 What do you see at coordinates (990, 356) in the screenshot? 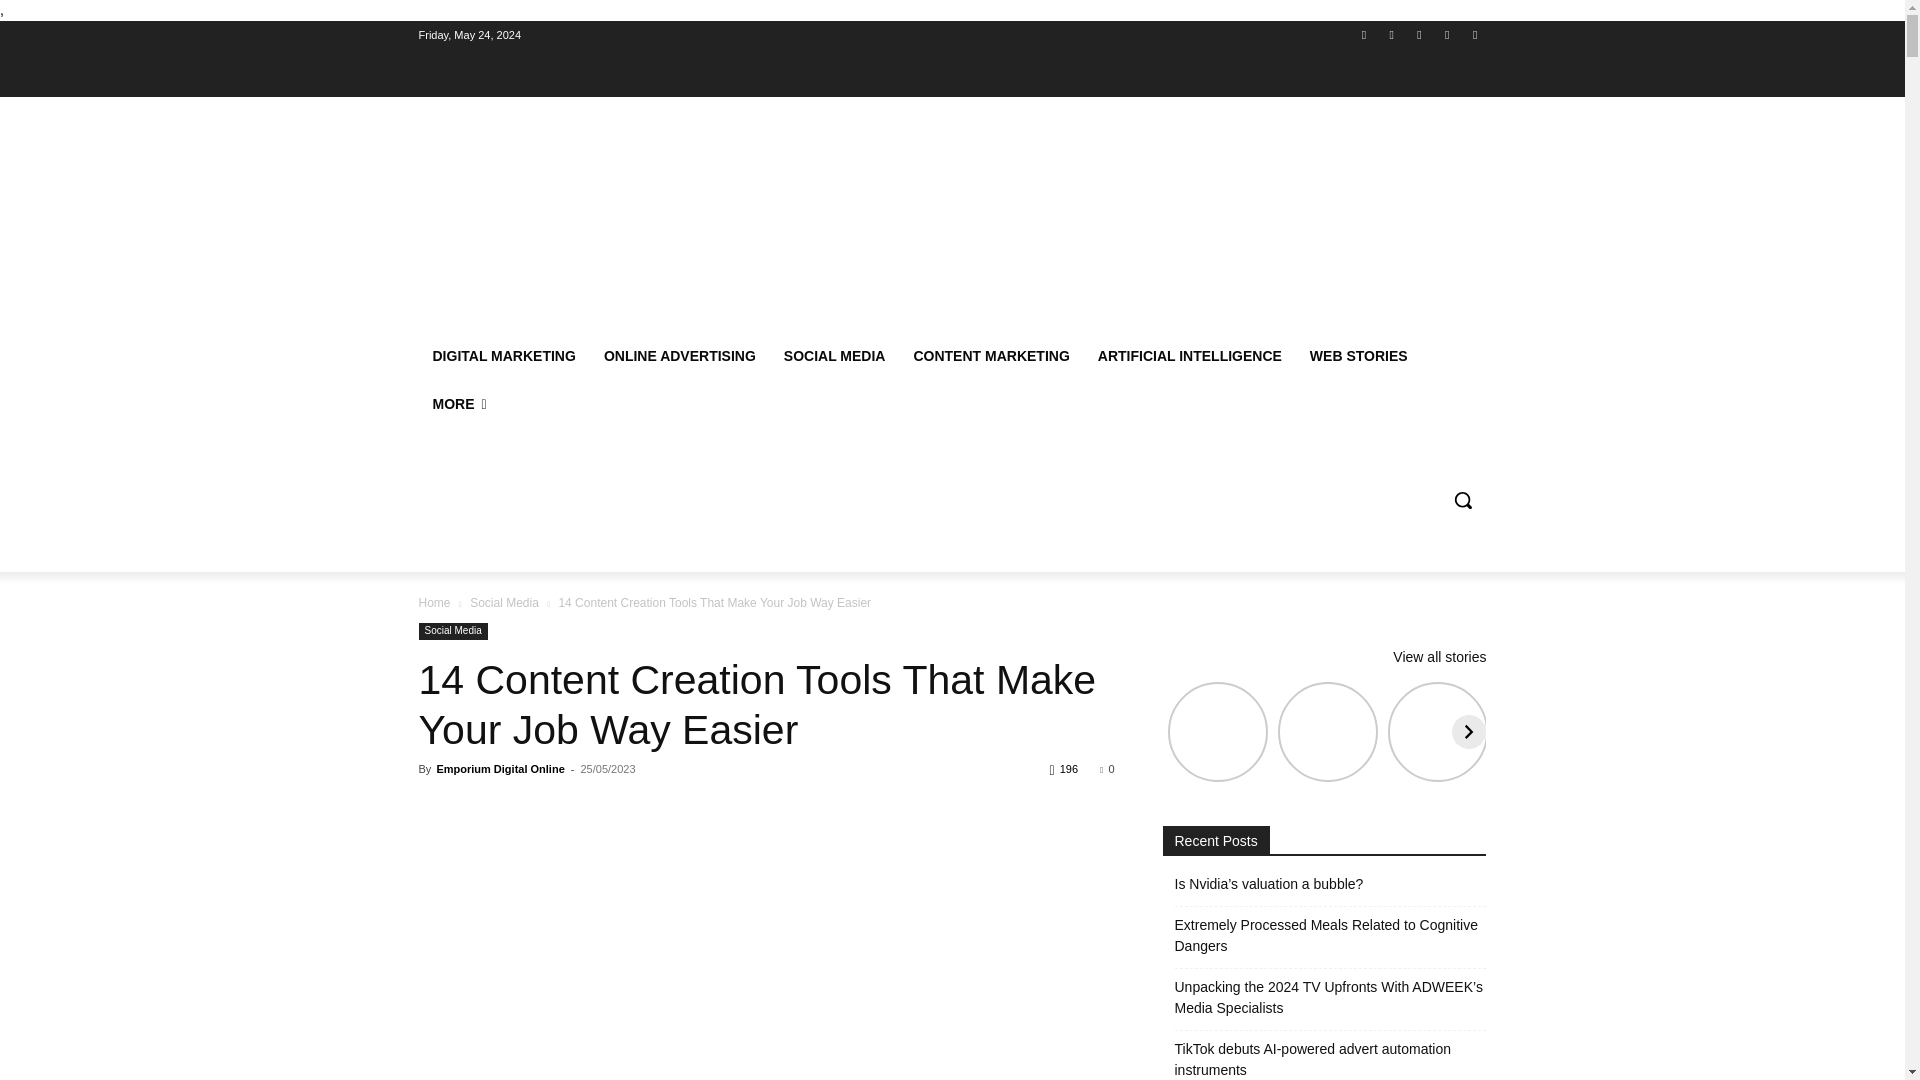
I see `CONTENT MARKETING` at bounding box center [990, 356].